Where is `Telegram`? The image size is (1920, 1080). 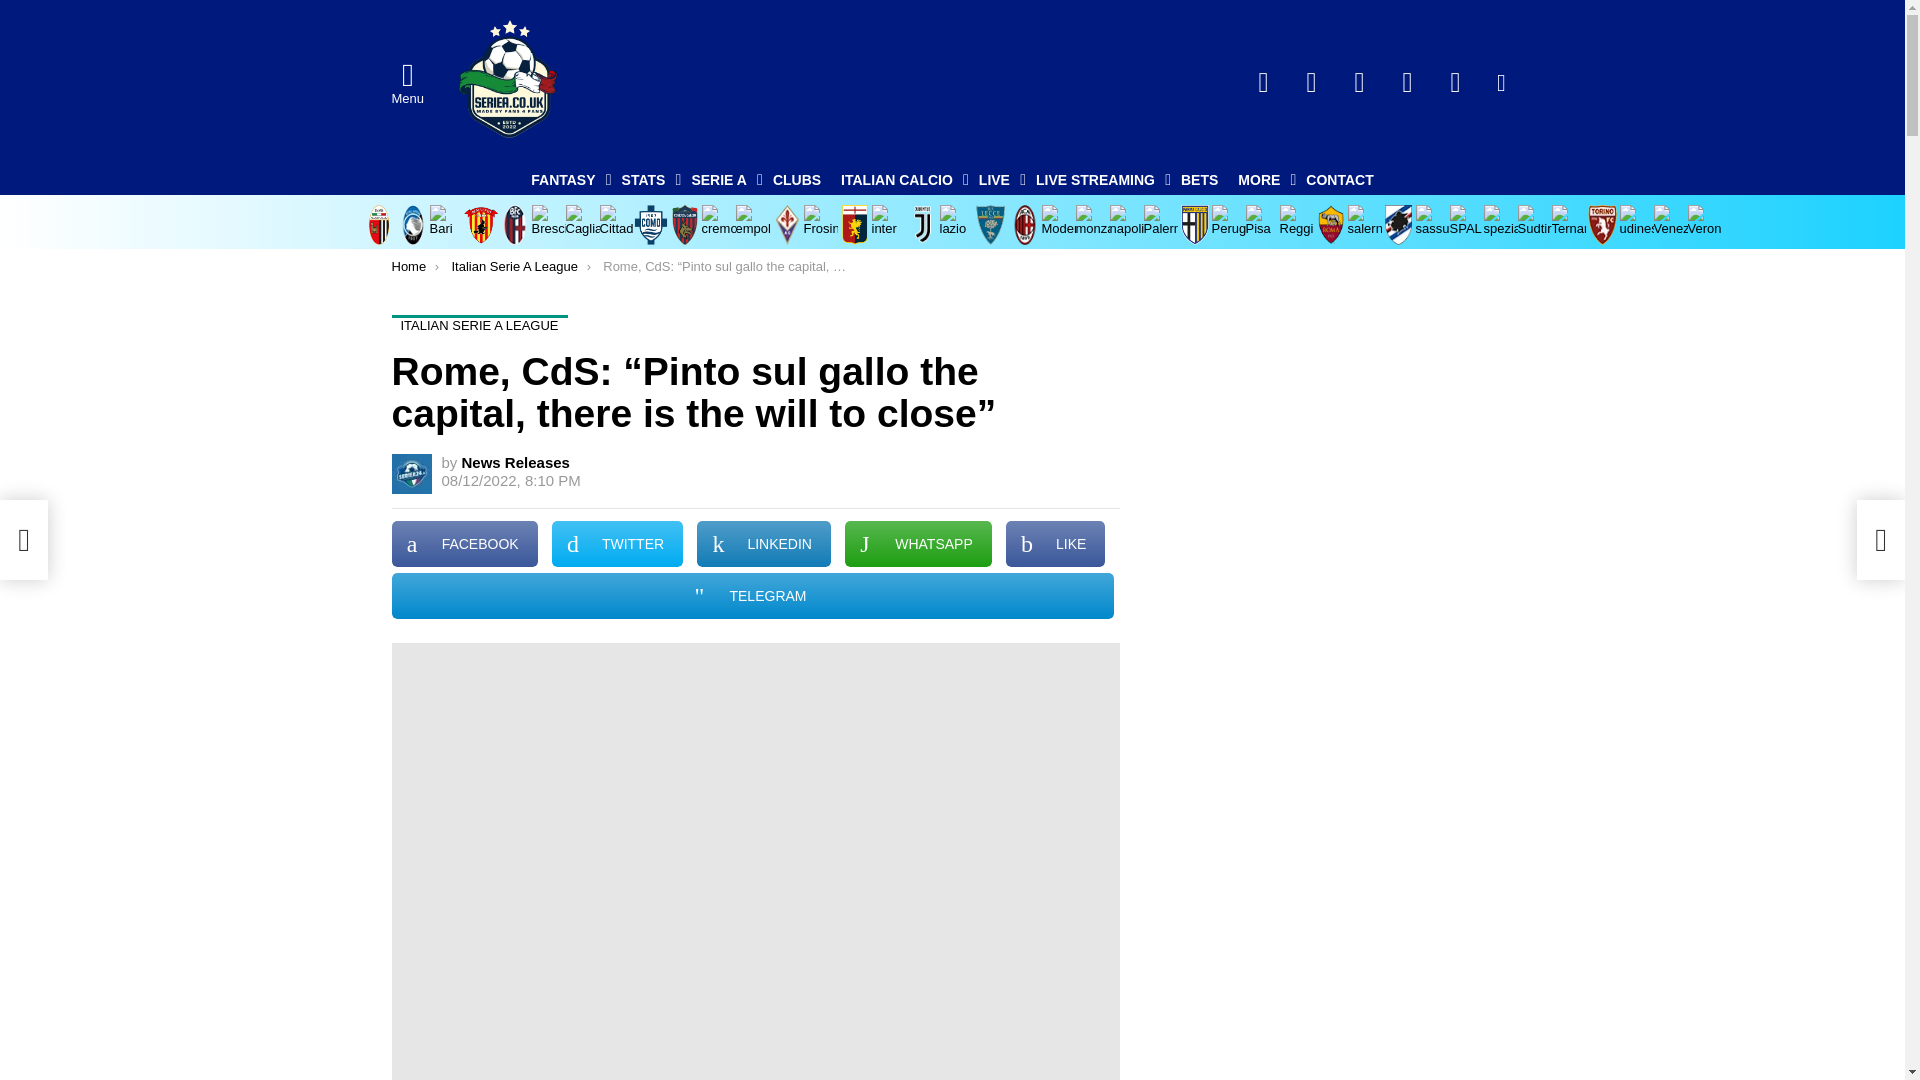
Telegram is located at coordinates (1360, 82).